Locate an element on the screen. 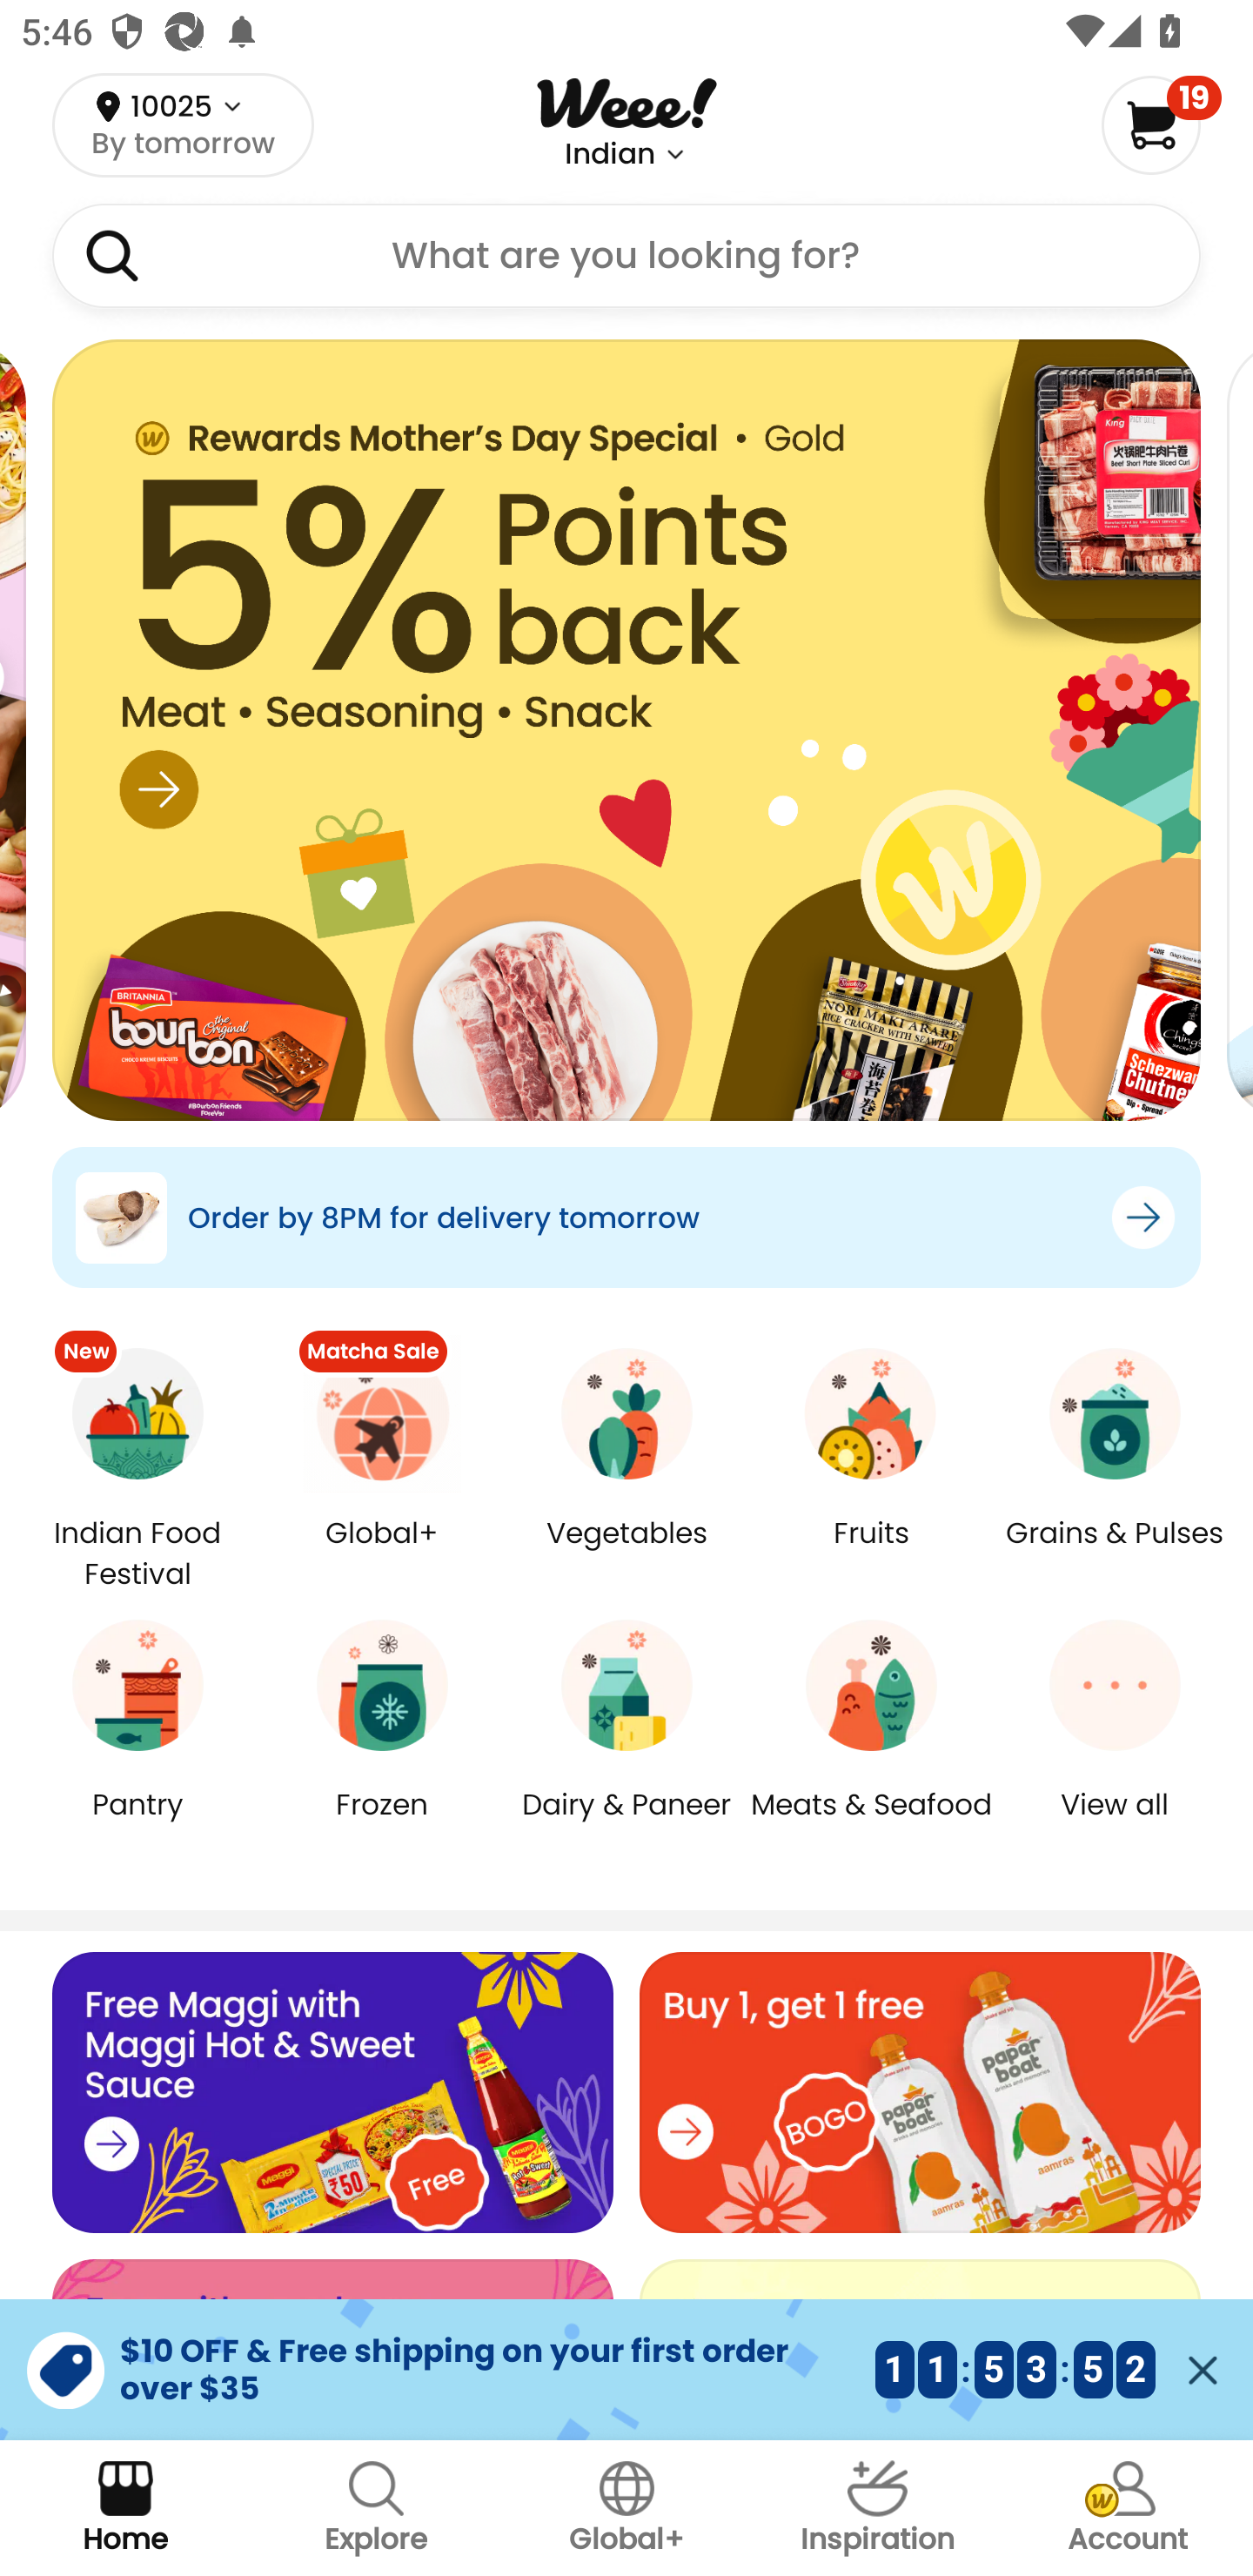 The image size is (1253, 2576). 19 is located at coordinates (1161, 124).